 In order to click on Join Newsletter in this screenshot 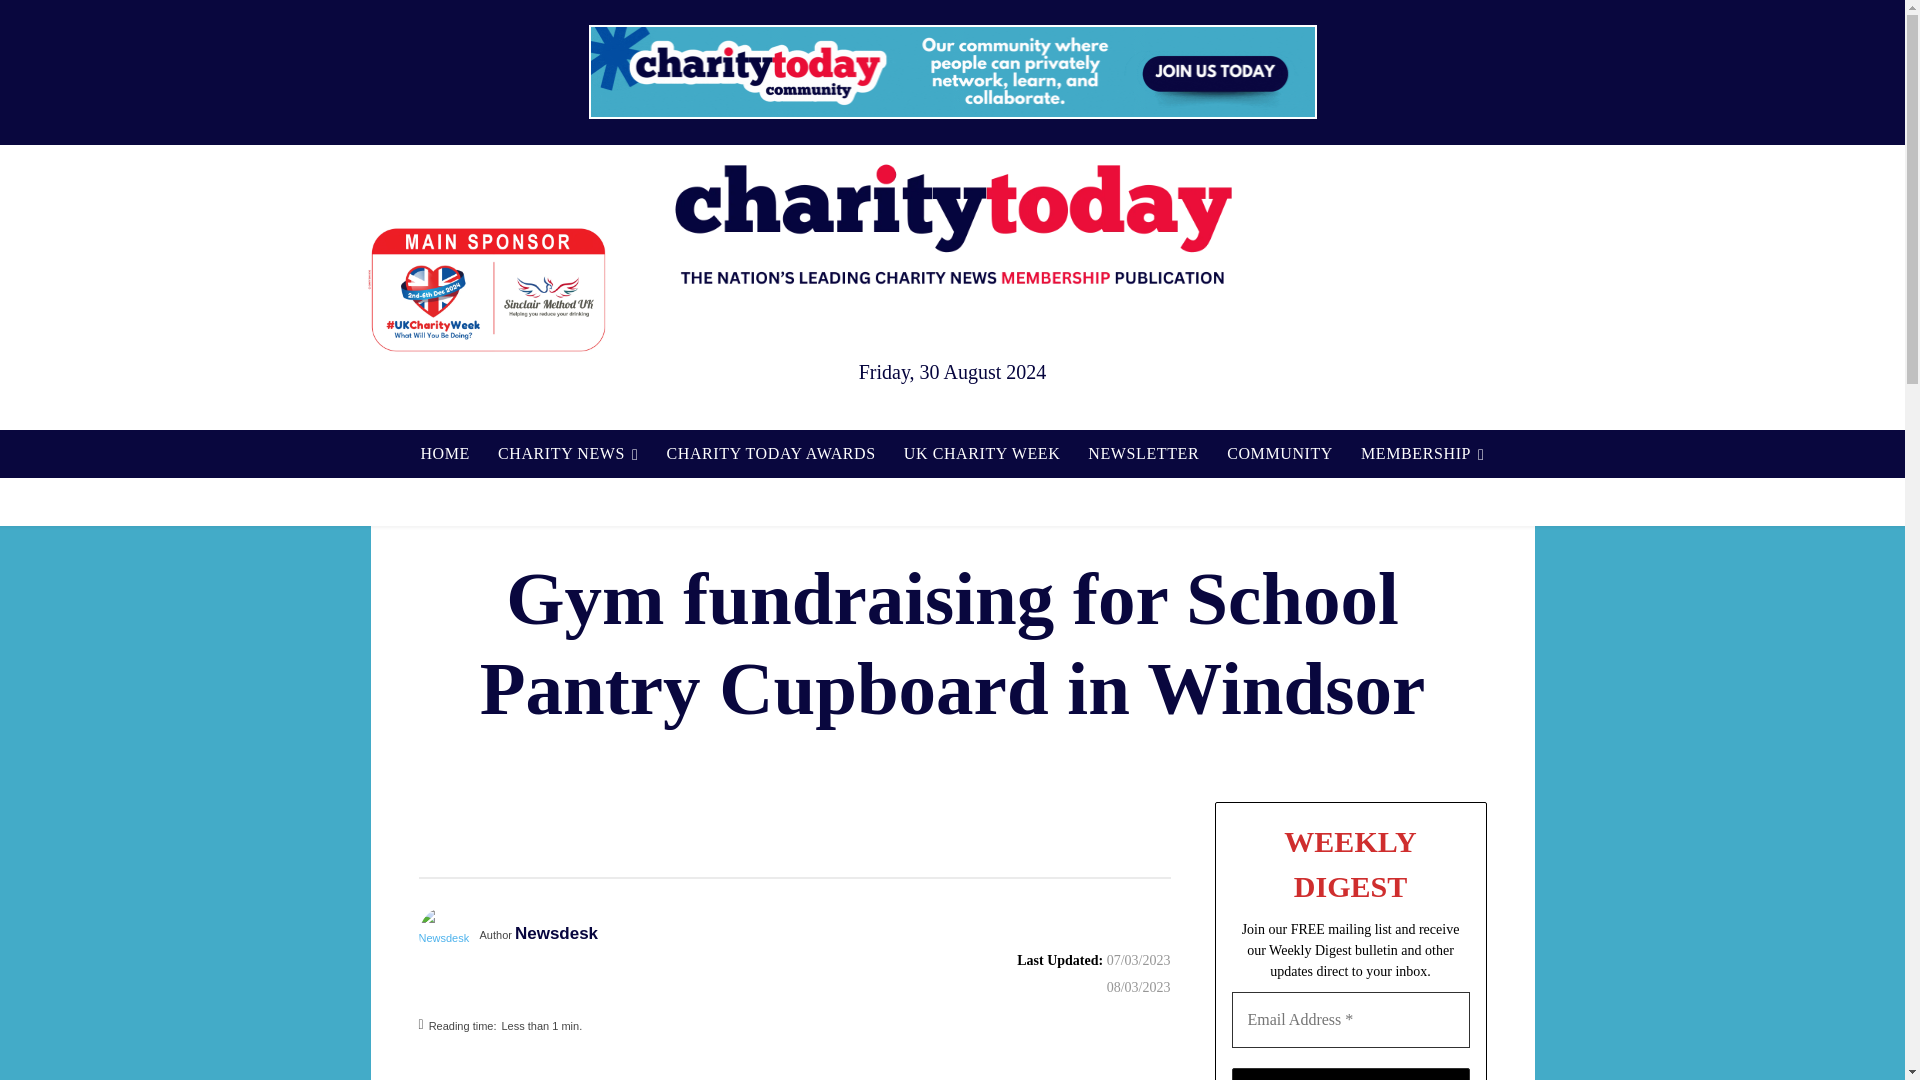, I will do `click(1351, 1074)`.